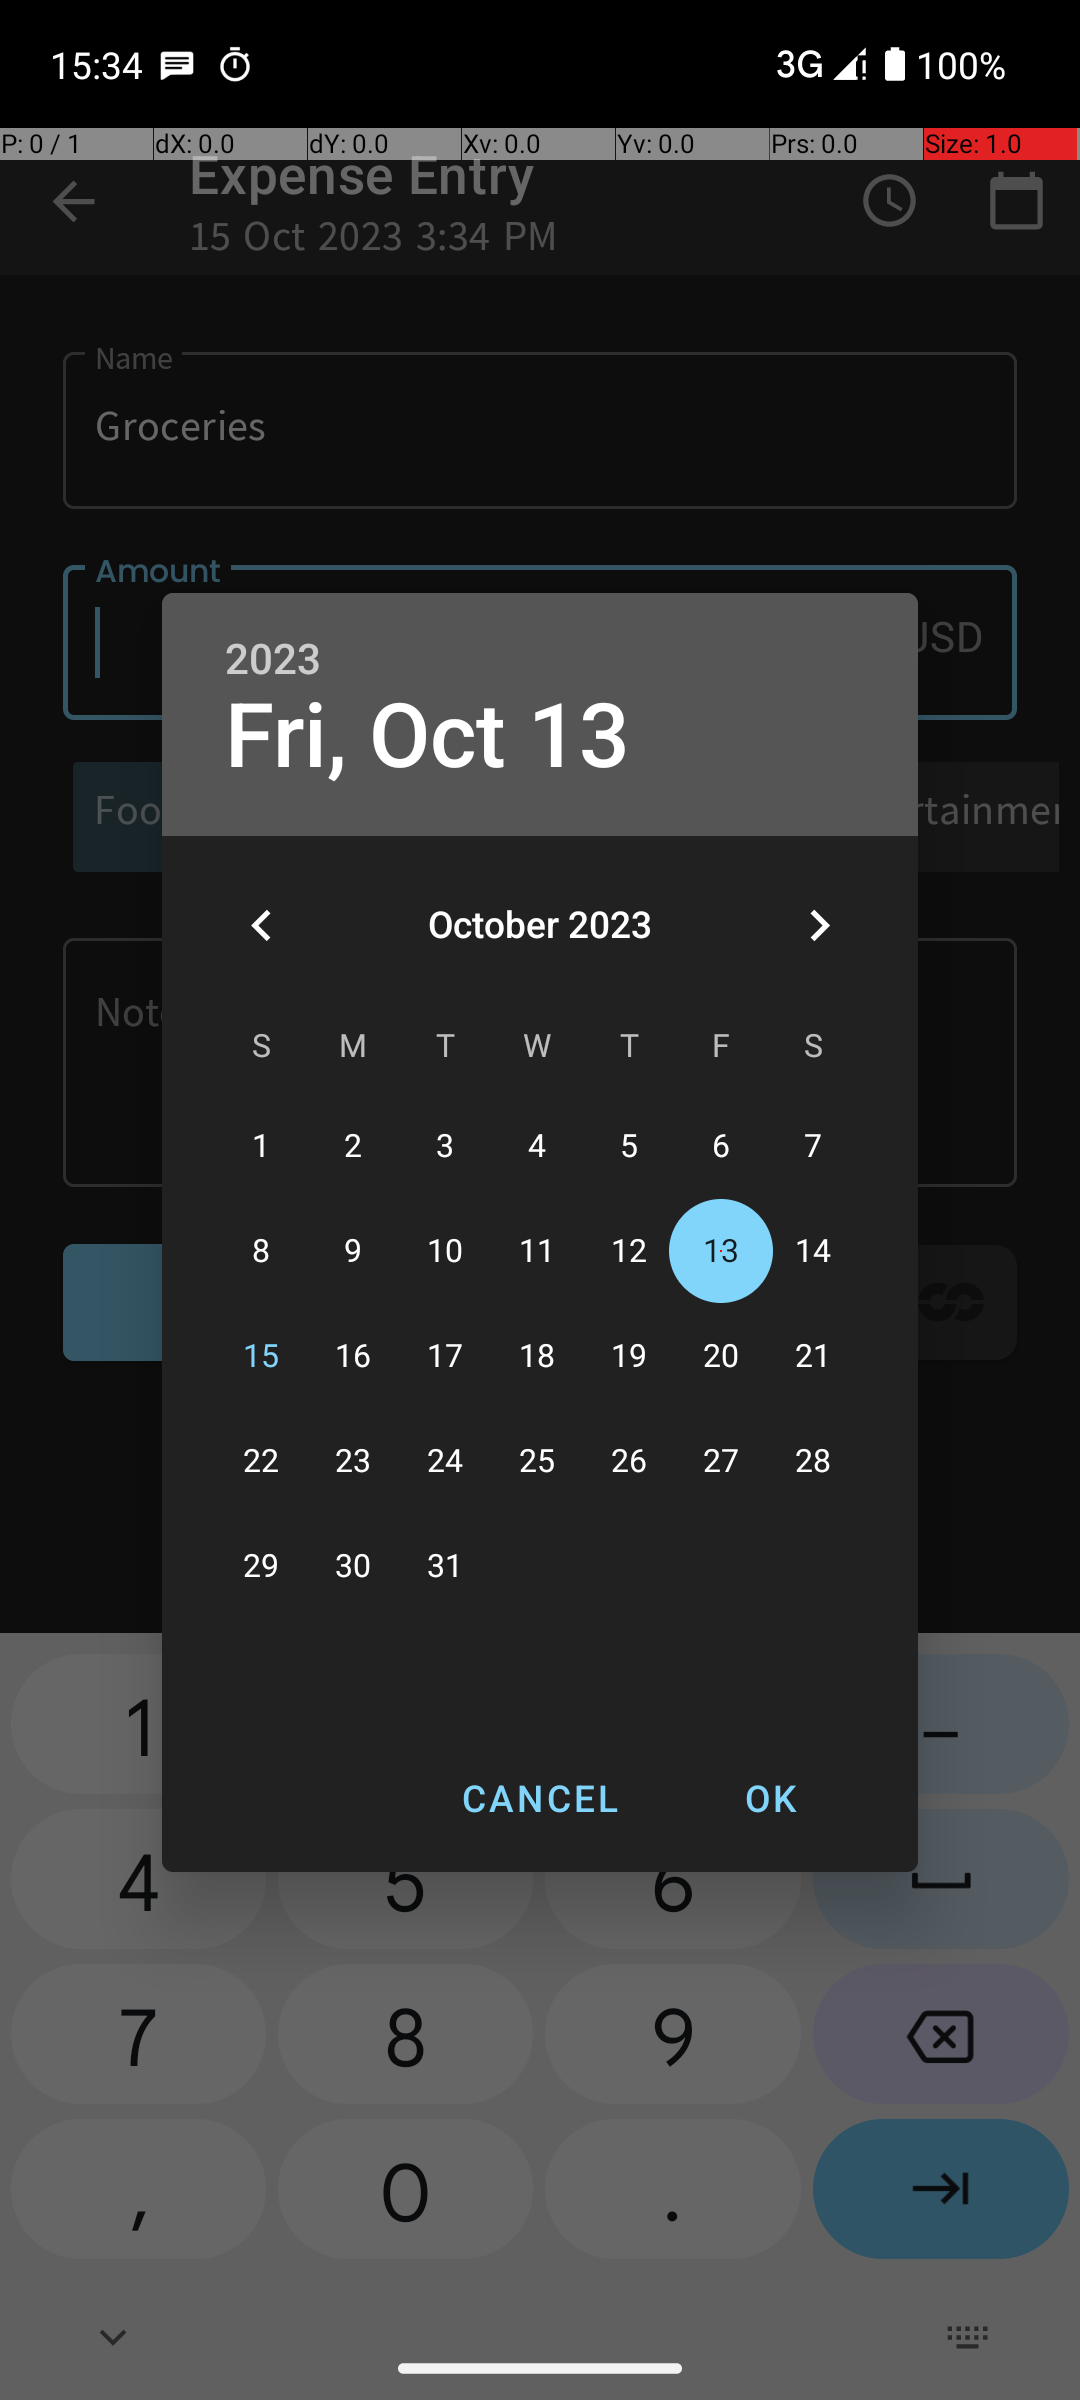  Describe the element at coordinates (813, 1252) in the screenshot. I see `14` at that location.